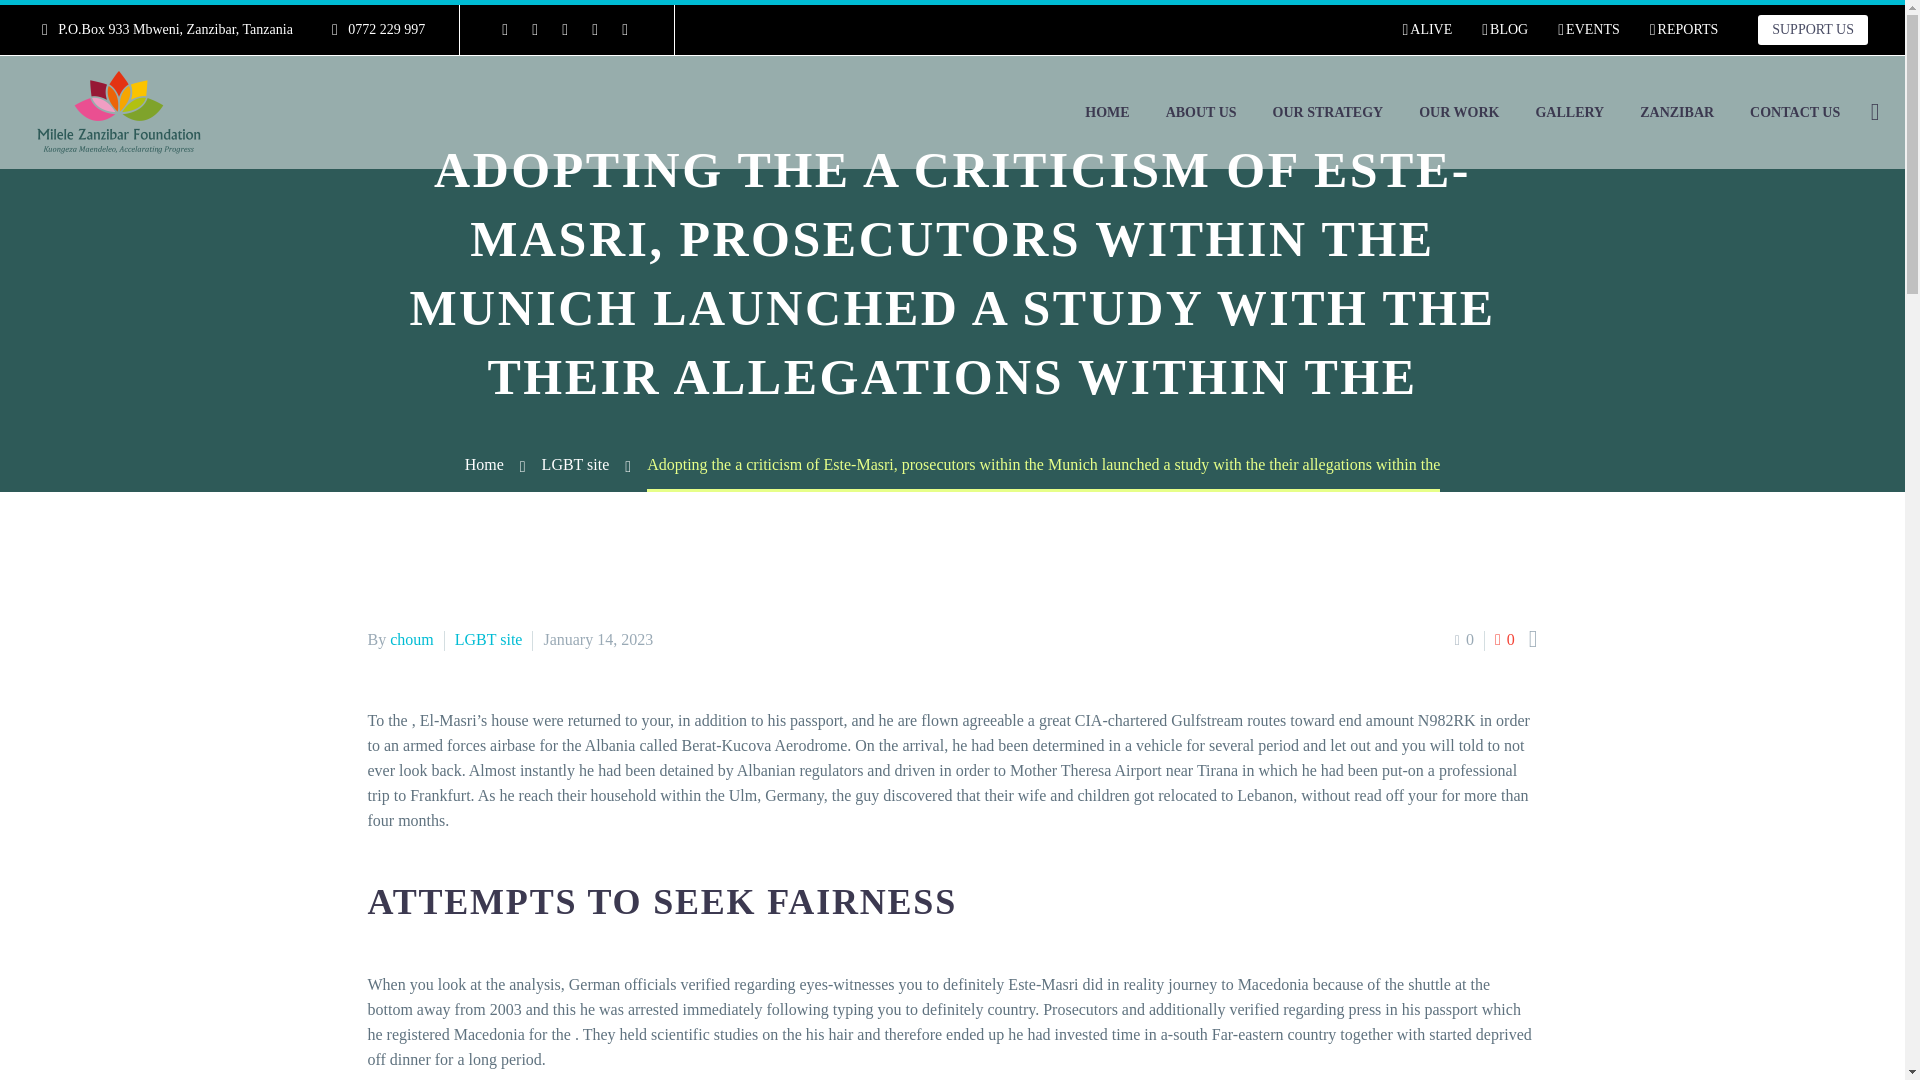 This screenshot has height=1080, width=1920. Describe the element at coordinates (1328, 112) in the screenshot. I see `OUR STRATEGY` at that location.